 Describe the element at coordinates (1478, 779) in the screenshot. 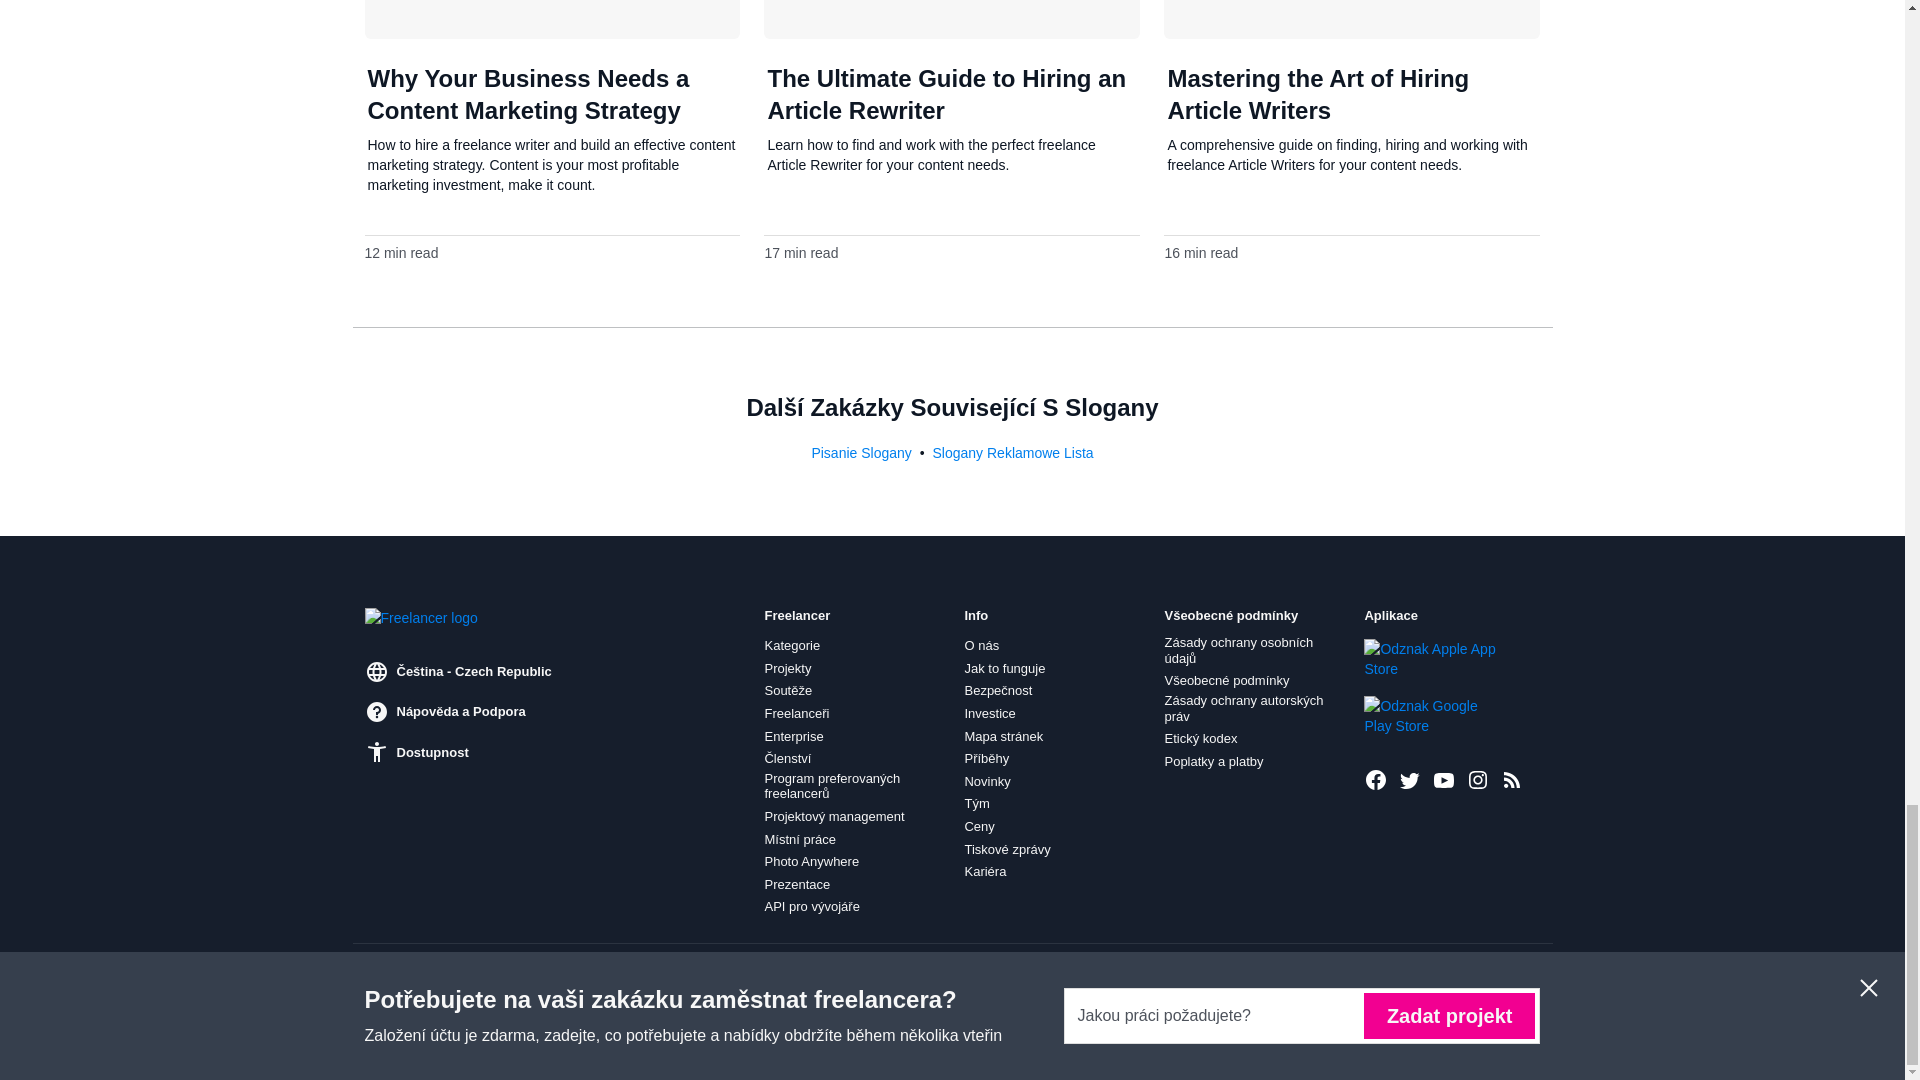

I see `Freelancer na Instagramu` at that location.